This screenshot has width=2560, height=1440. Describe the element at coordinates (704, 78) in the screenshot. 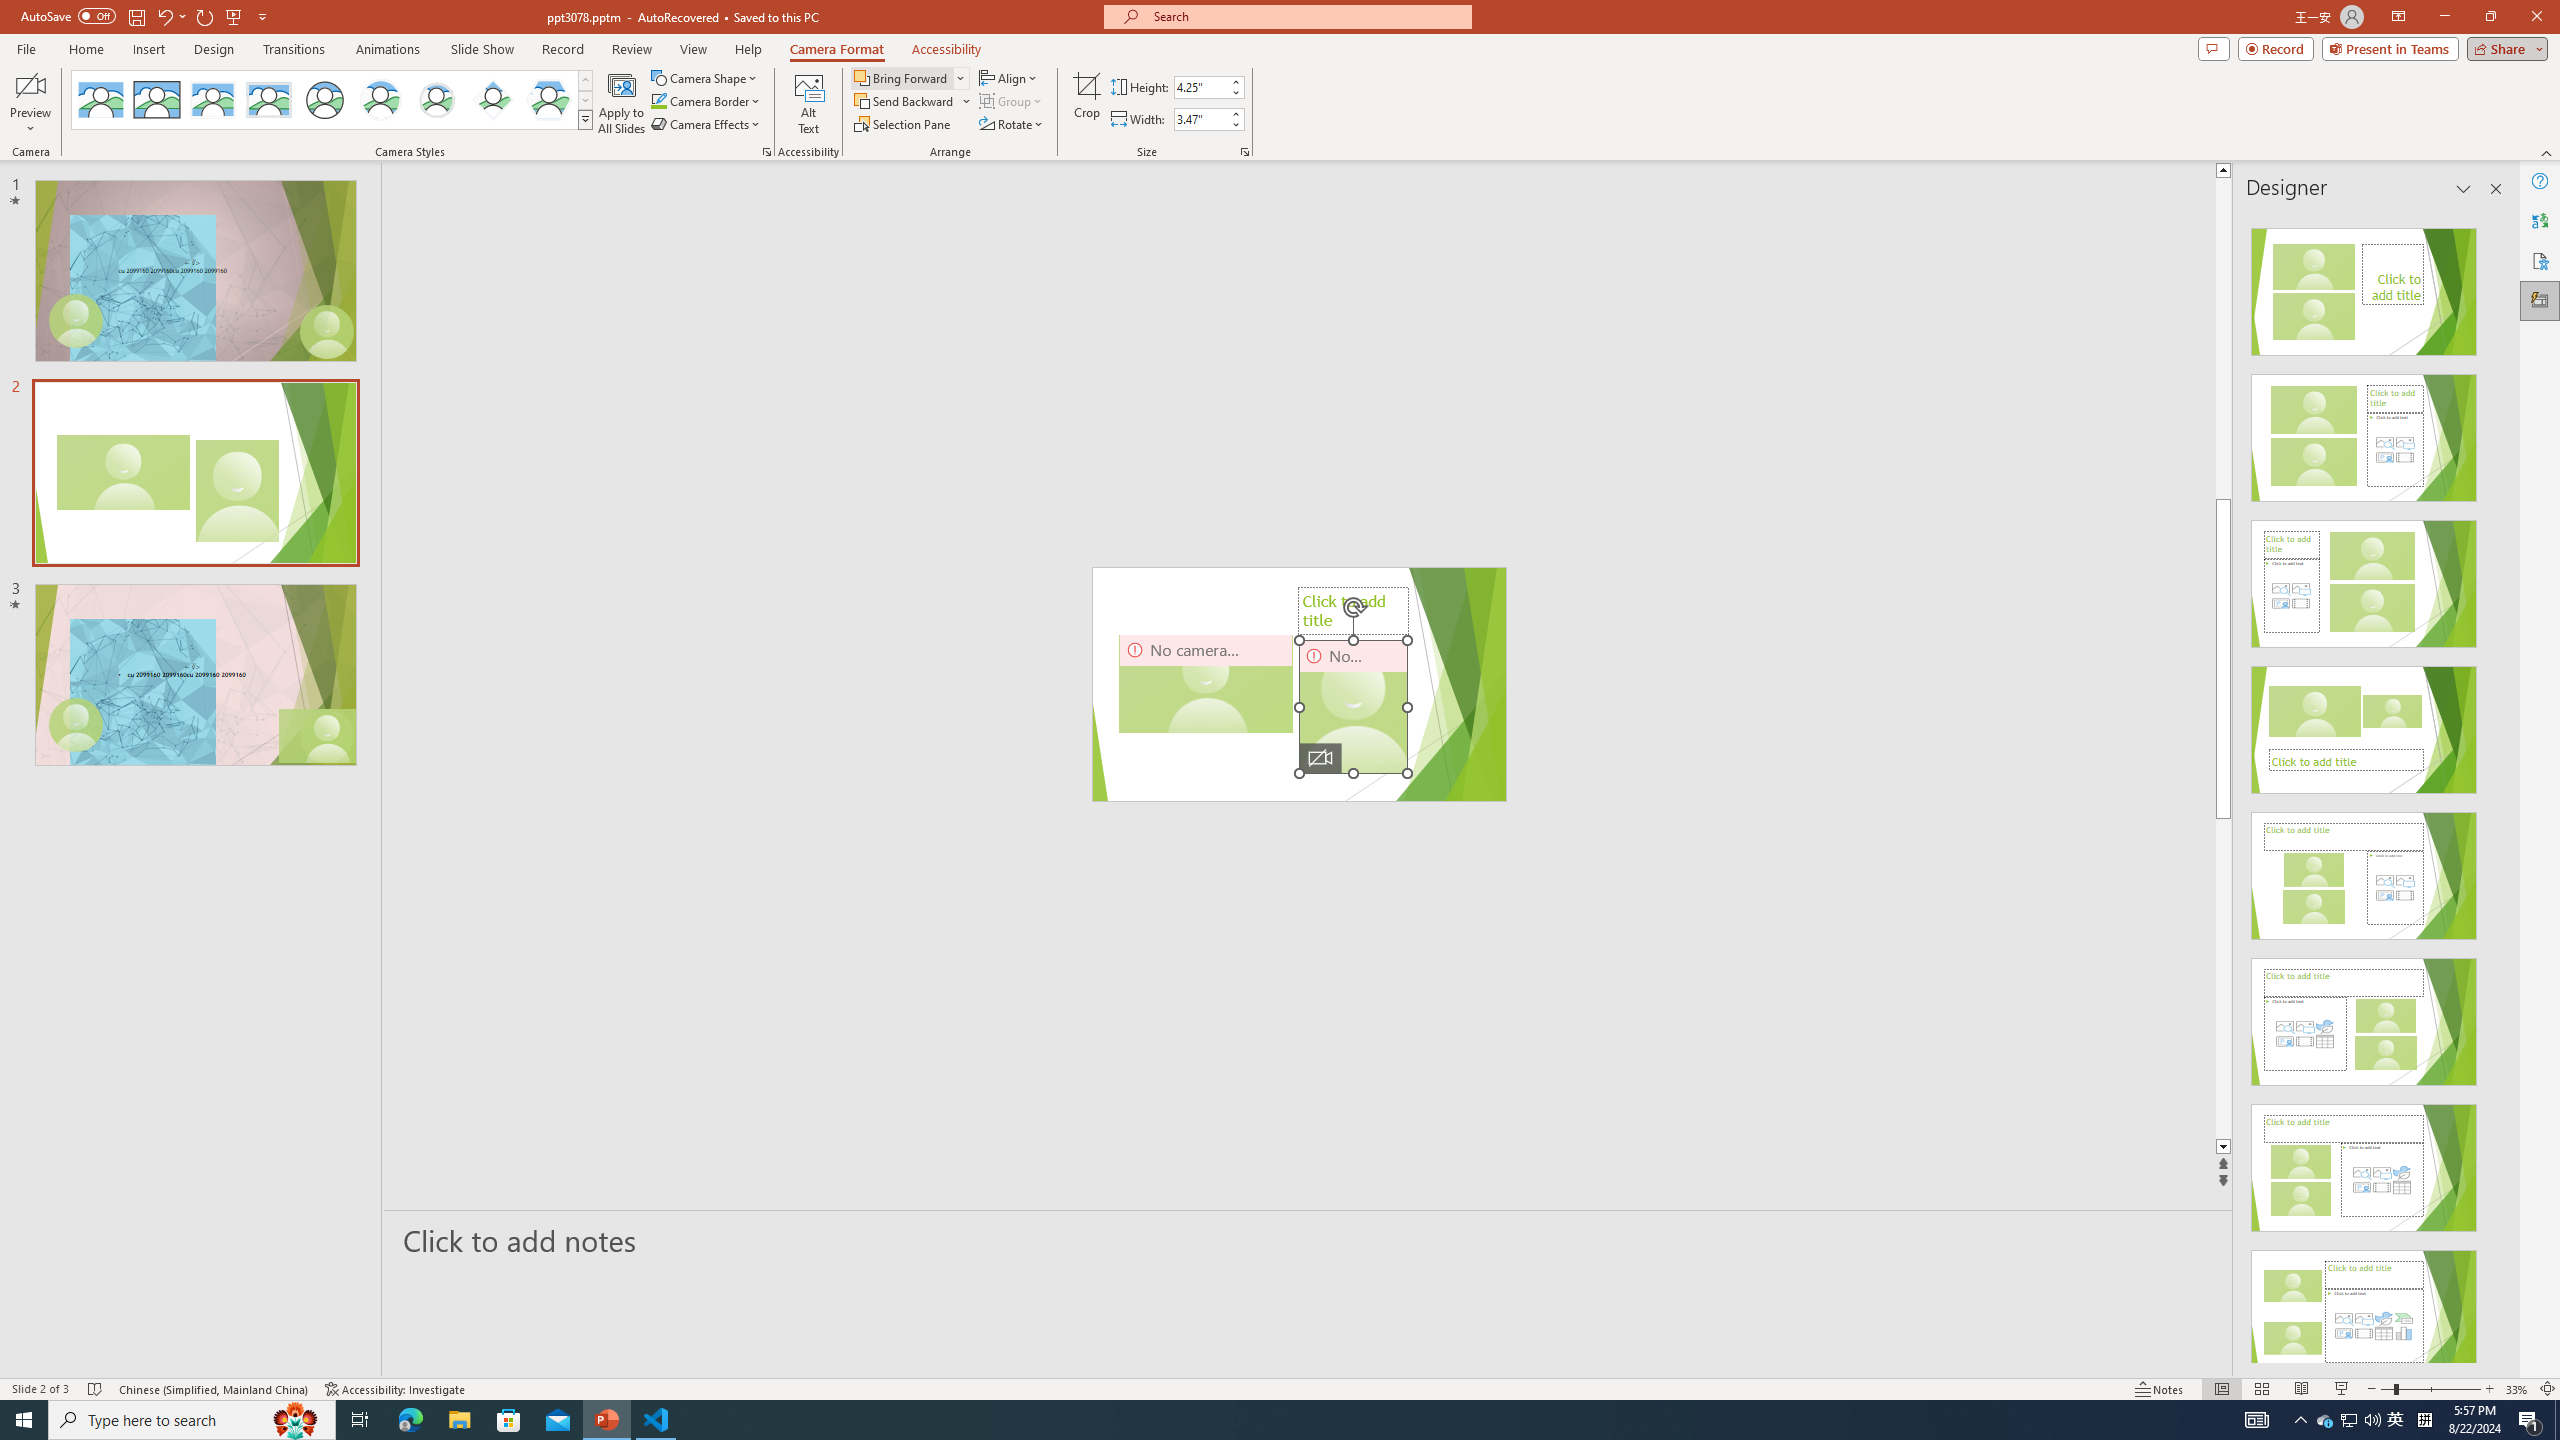

I see `Camera Shape` at that location.